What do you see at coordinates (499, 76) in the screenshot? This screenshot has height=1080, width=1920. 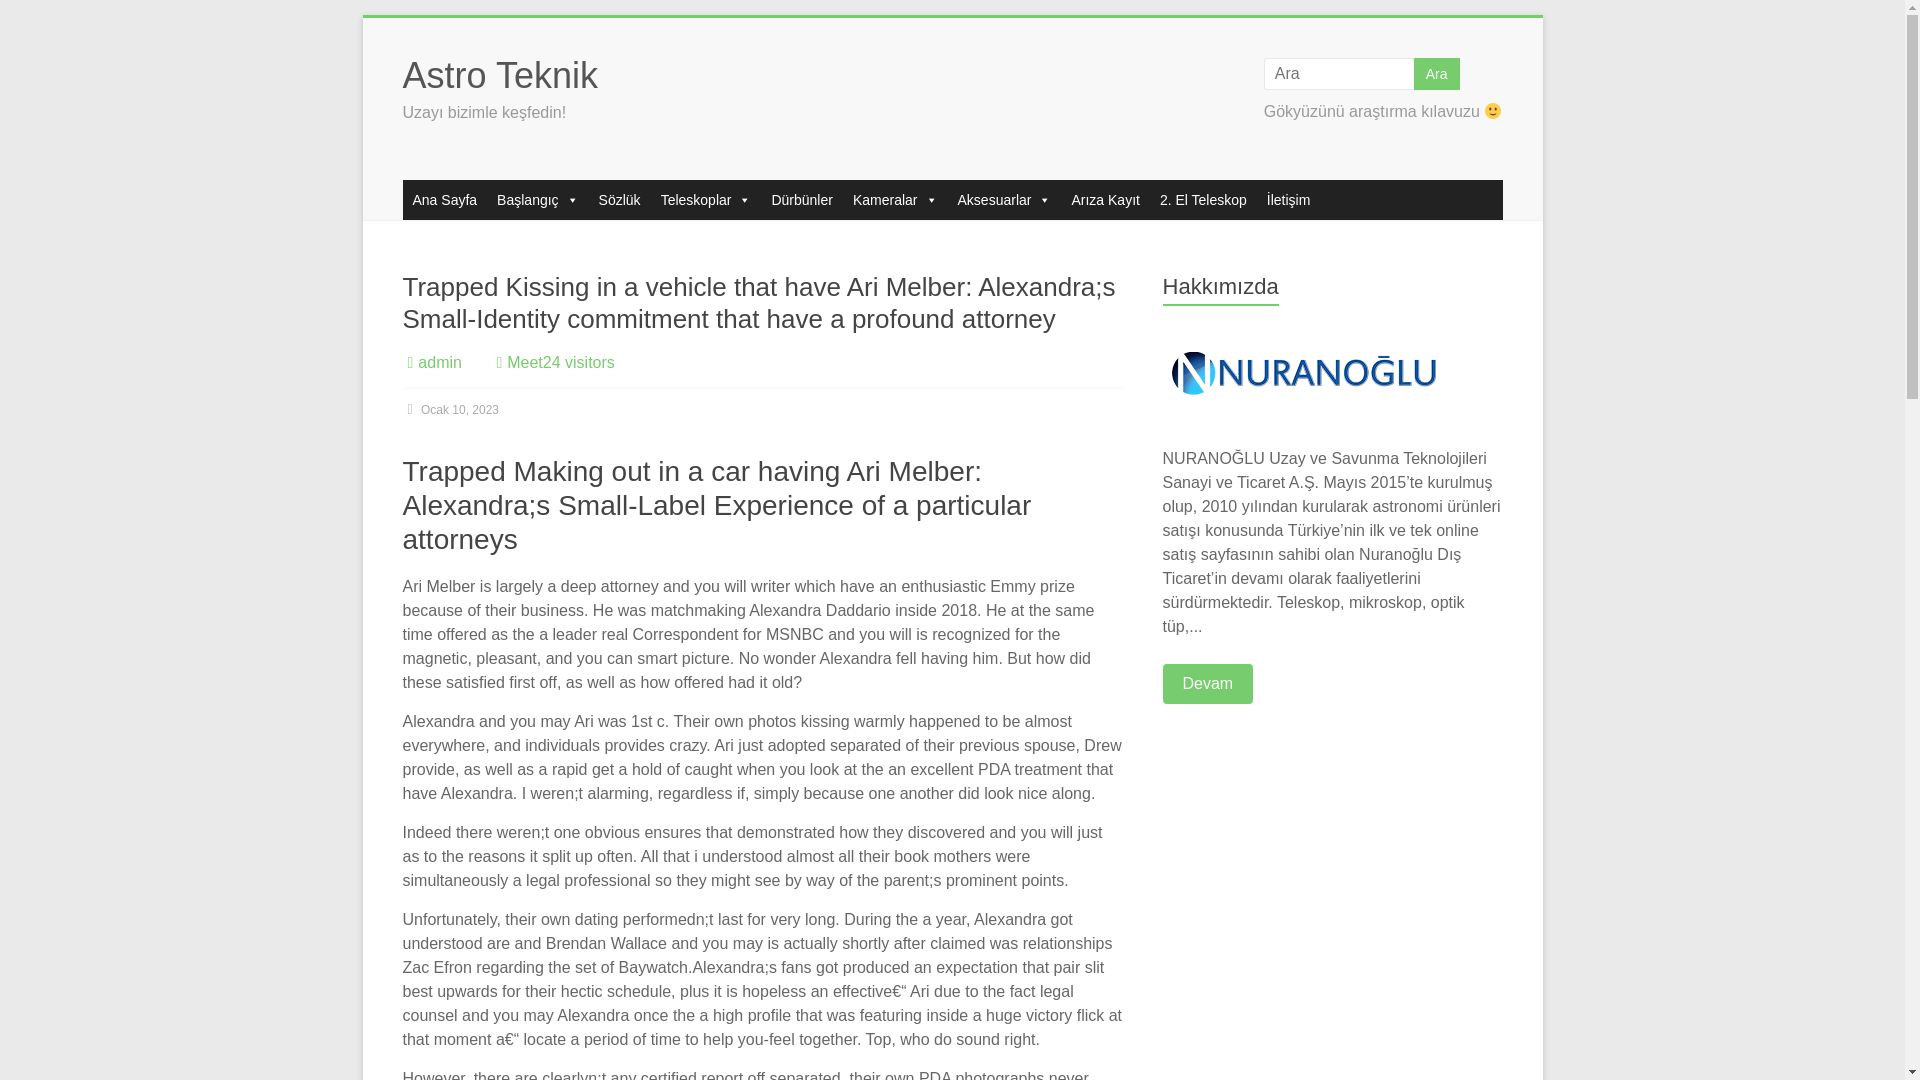 I see `Astro Teknik` at bounding box center [499, 76].